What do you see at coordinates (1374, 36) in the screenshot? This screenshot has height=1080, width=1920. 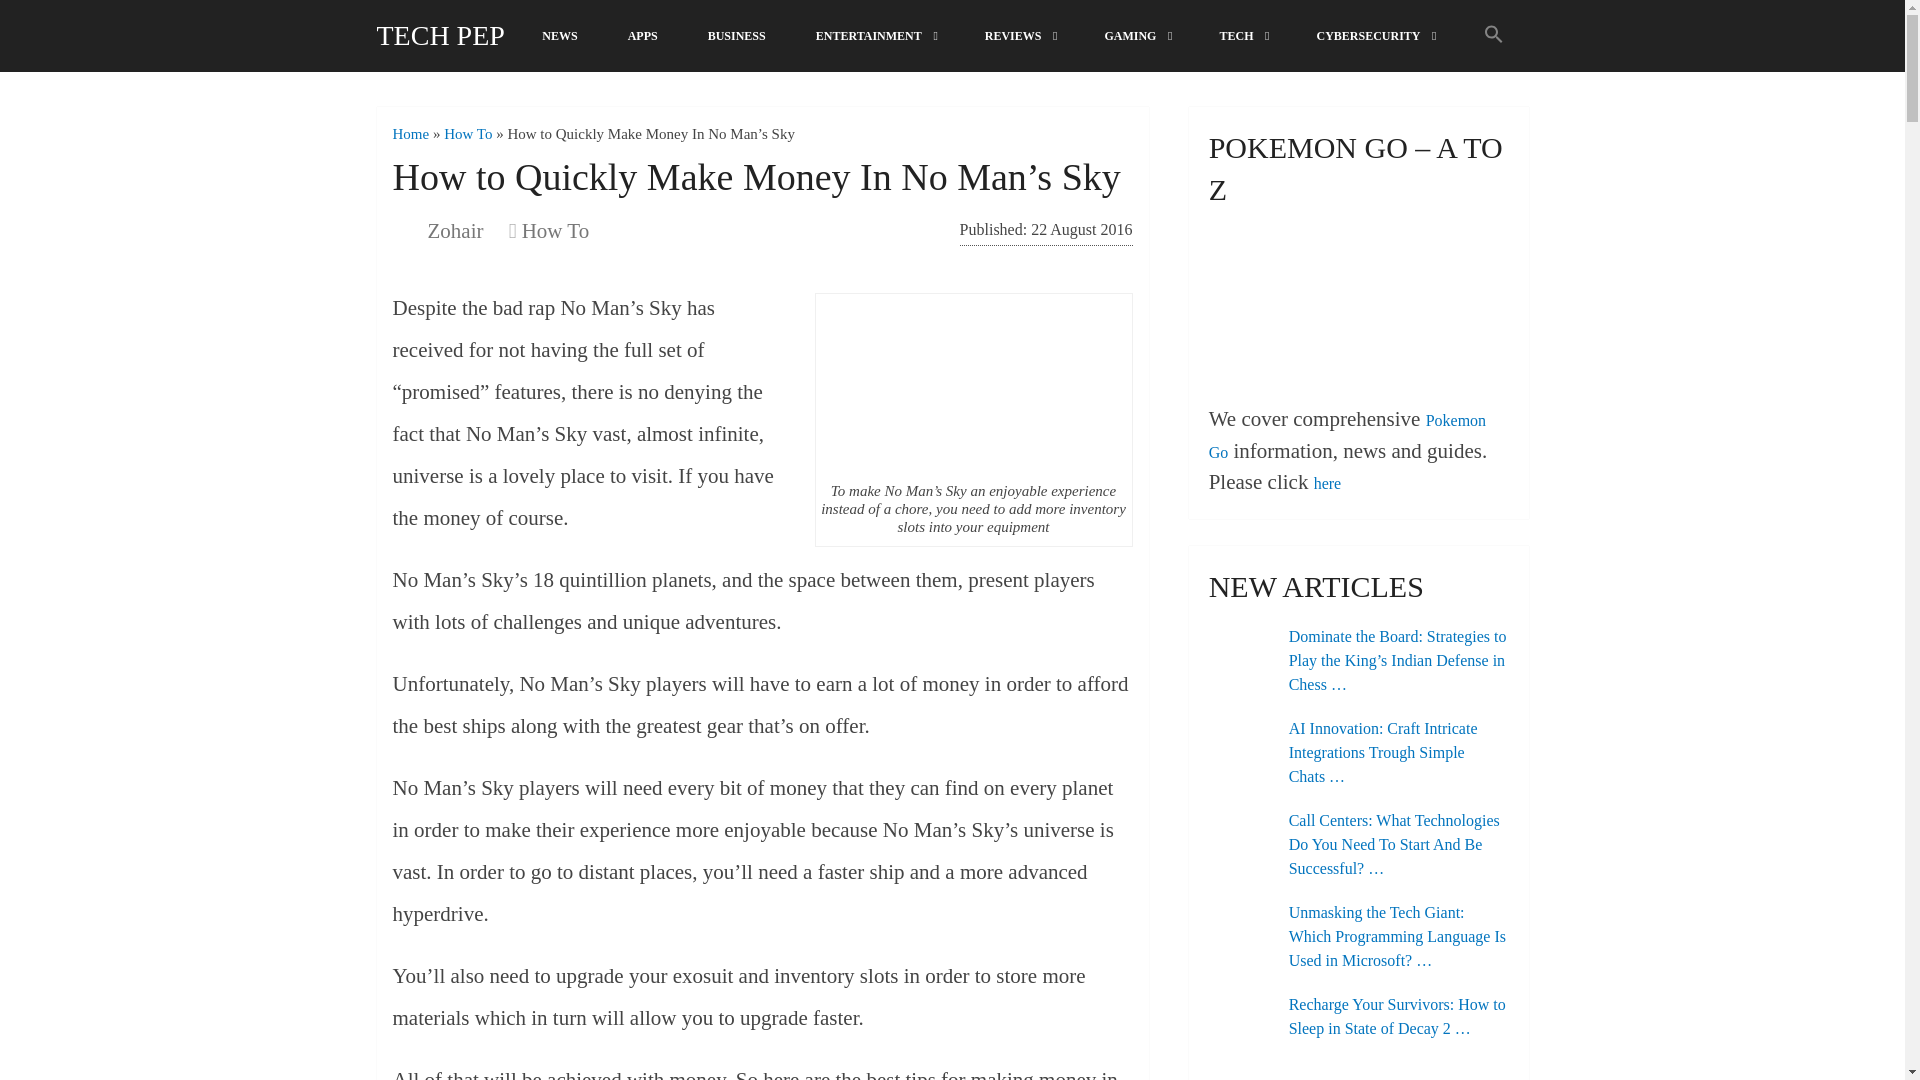 I see `CYBERSECURITY` at bounding box center [1374, 36].